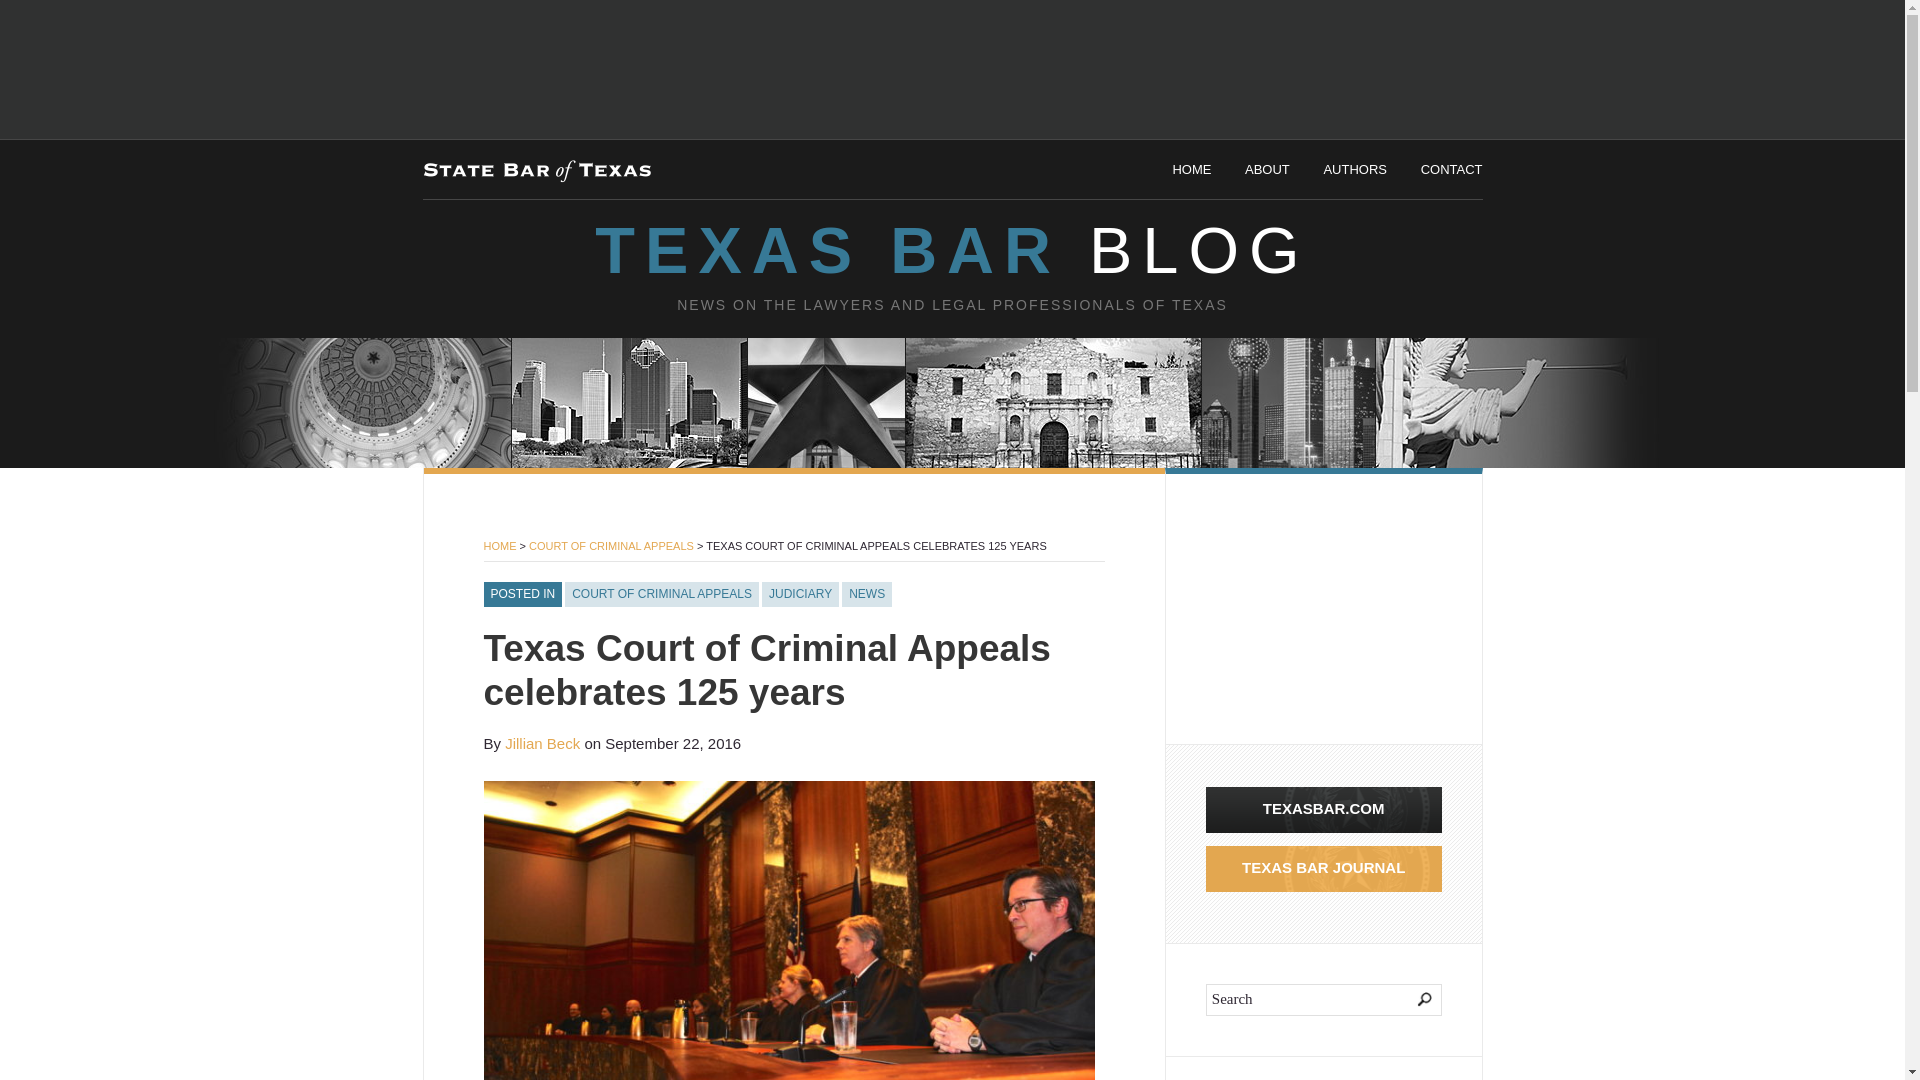 The image size is (1920, 1080). I want to click on NEWS, so click(867, 595).